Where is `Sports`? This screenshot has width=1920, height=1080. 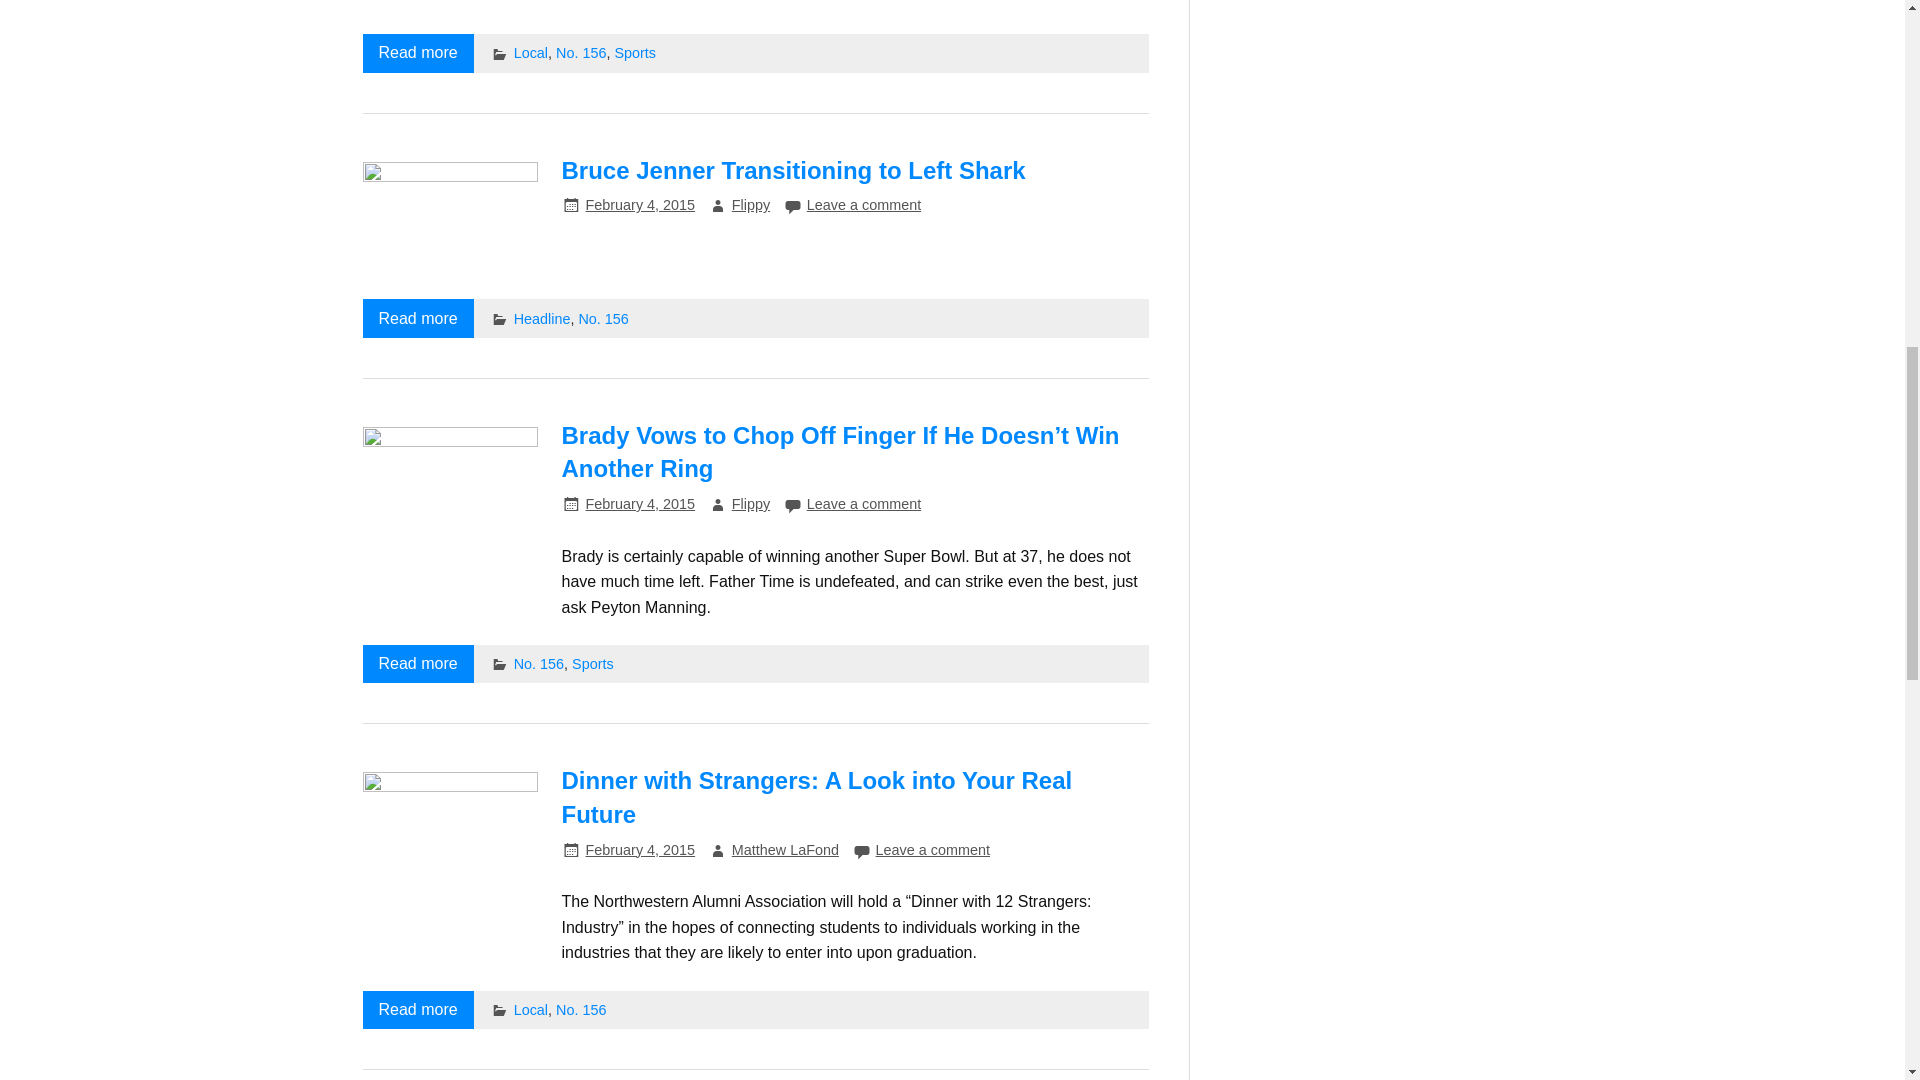
Sports is located at coordinates (635, 52).